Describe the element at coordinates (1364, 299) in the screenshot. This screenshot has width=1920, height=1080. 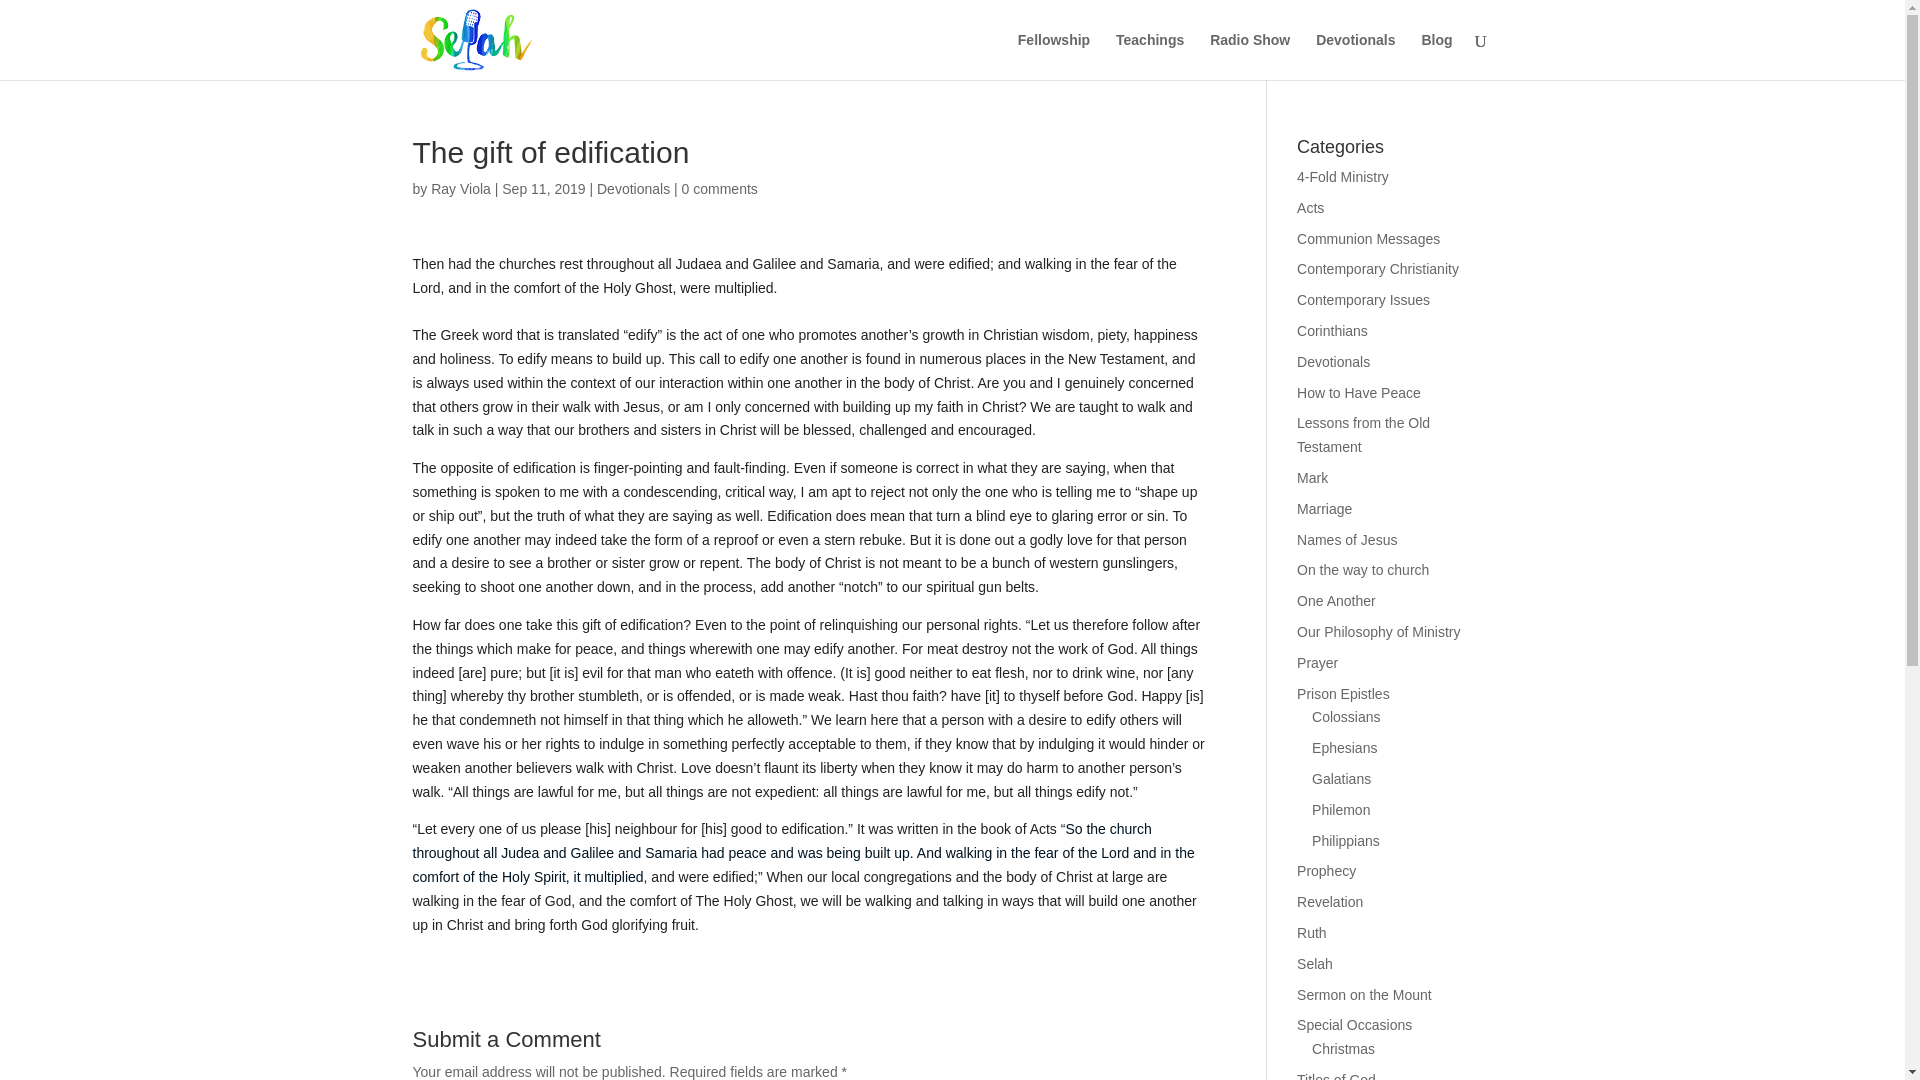
I see `Contemporary Issues` at that location.